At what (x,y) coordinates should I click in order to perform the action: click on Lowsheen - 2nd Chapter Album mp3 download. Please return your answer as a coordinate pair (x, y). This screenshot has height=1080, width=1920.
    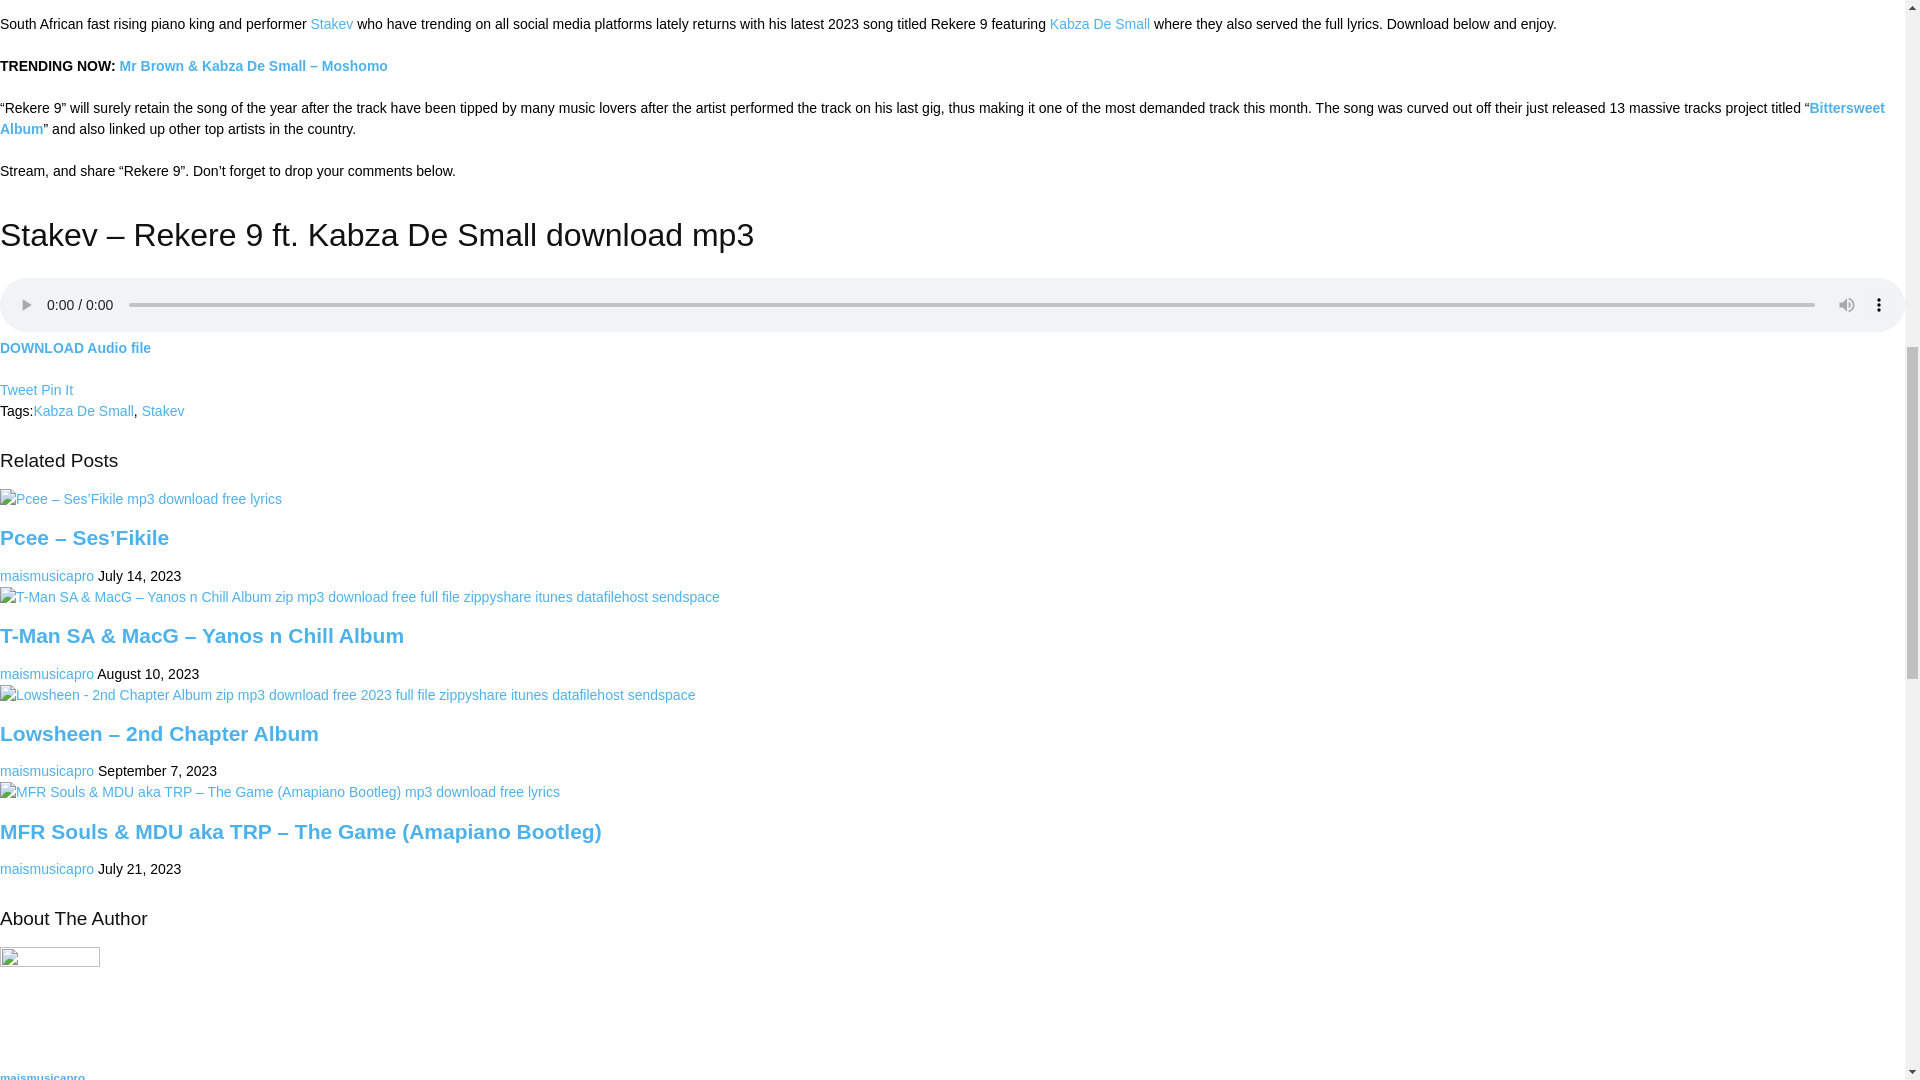
    Looking at the image, I should click on (348, 695).